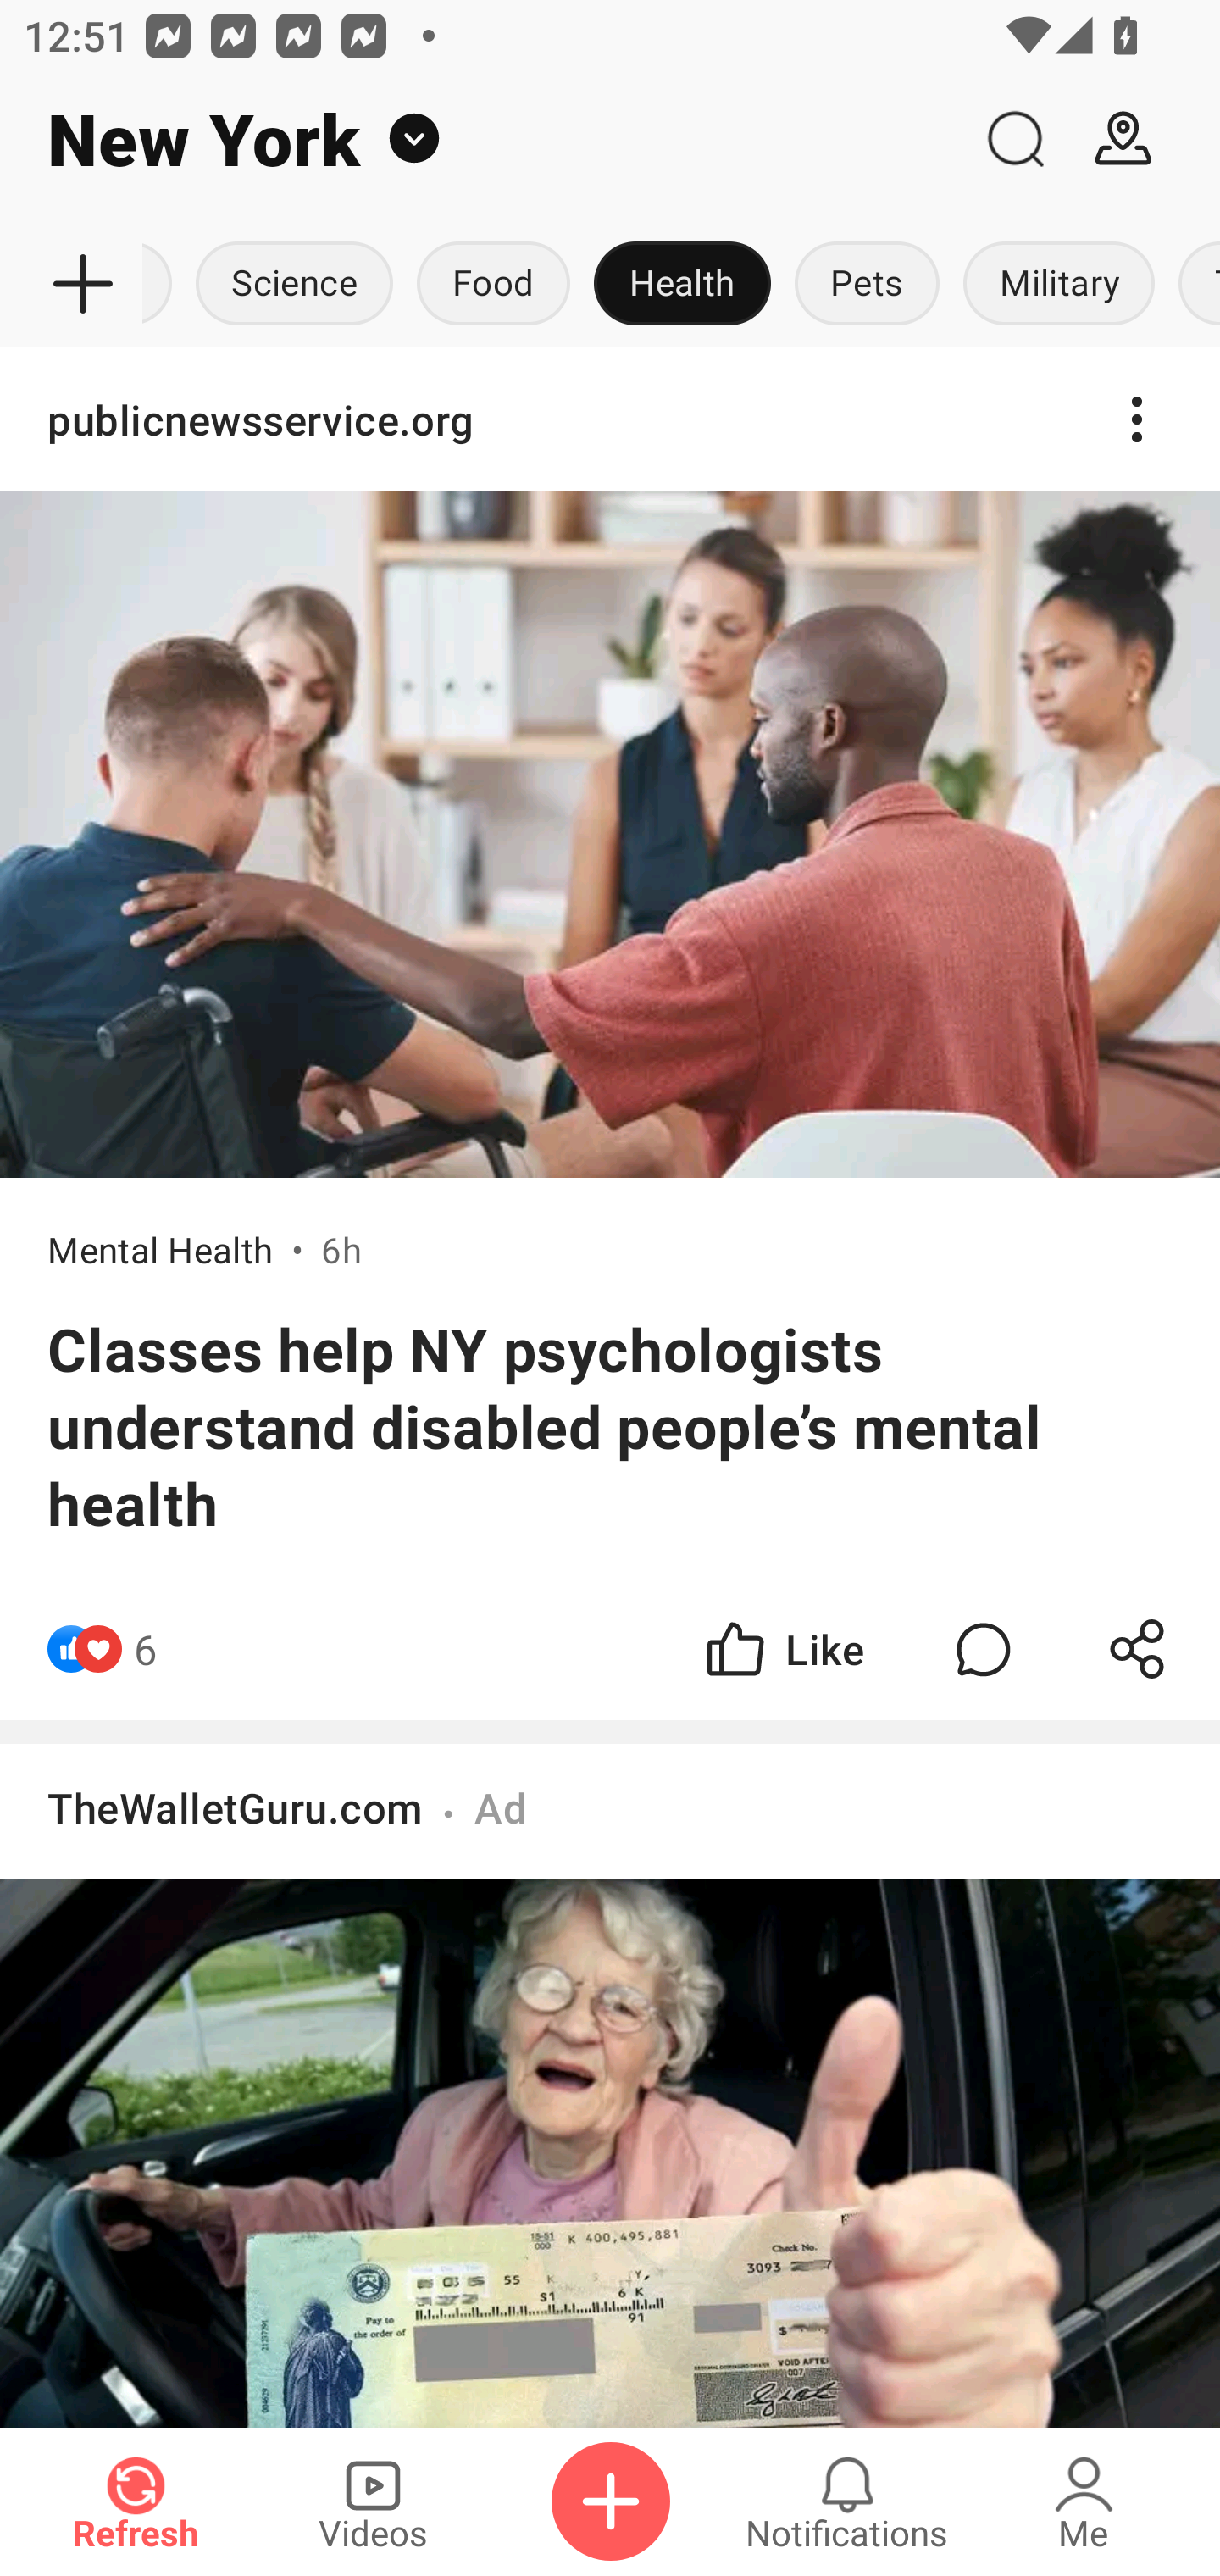 The width and height of the screenshot is (1220, 2576). What do you see at coordinates (682, 285) in the screenshot?
I see `Health` at bounding box center [682, 285].